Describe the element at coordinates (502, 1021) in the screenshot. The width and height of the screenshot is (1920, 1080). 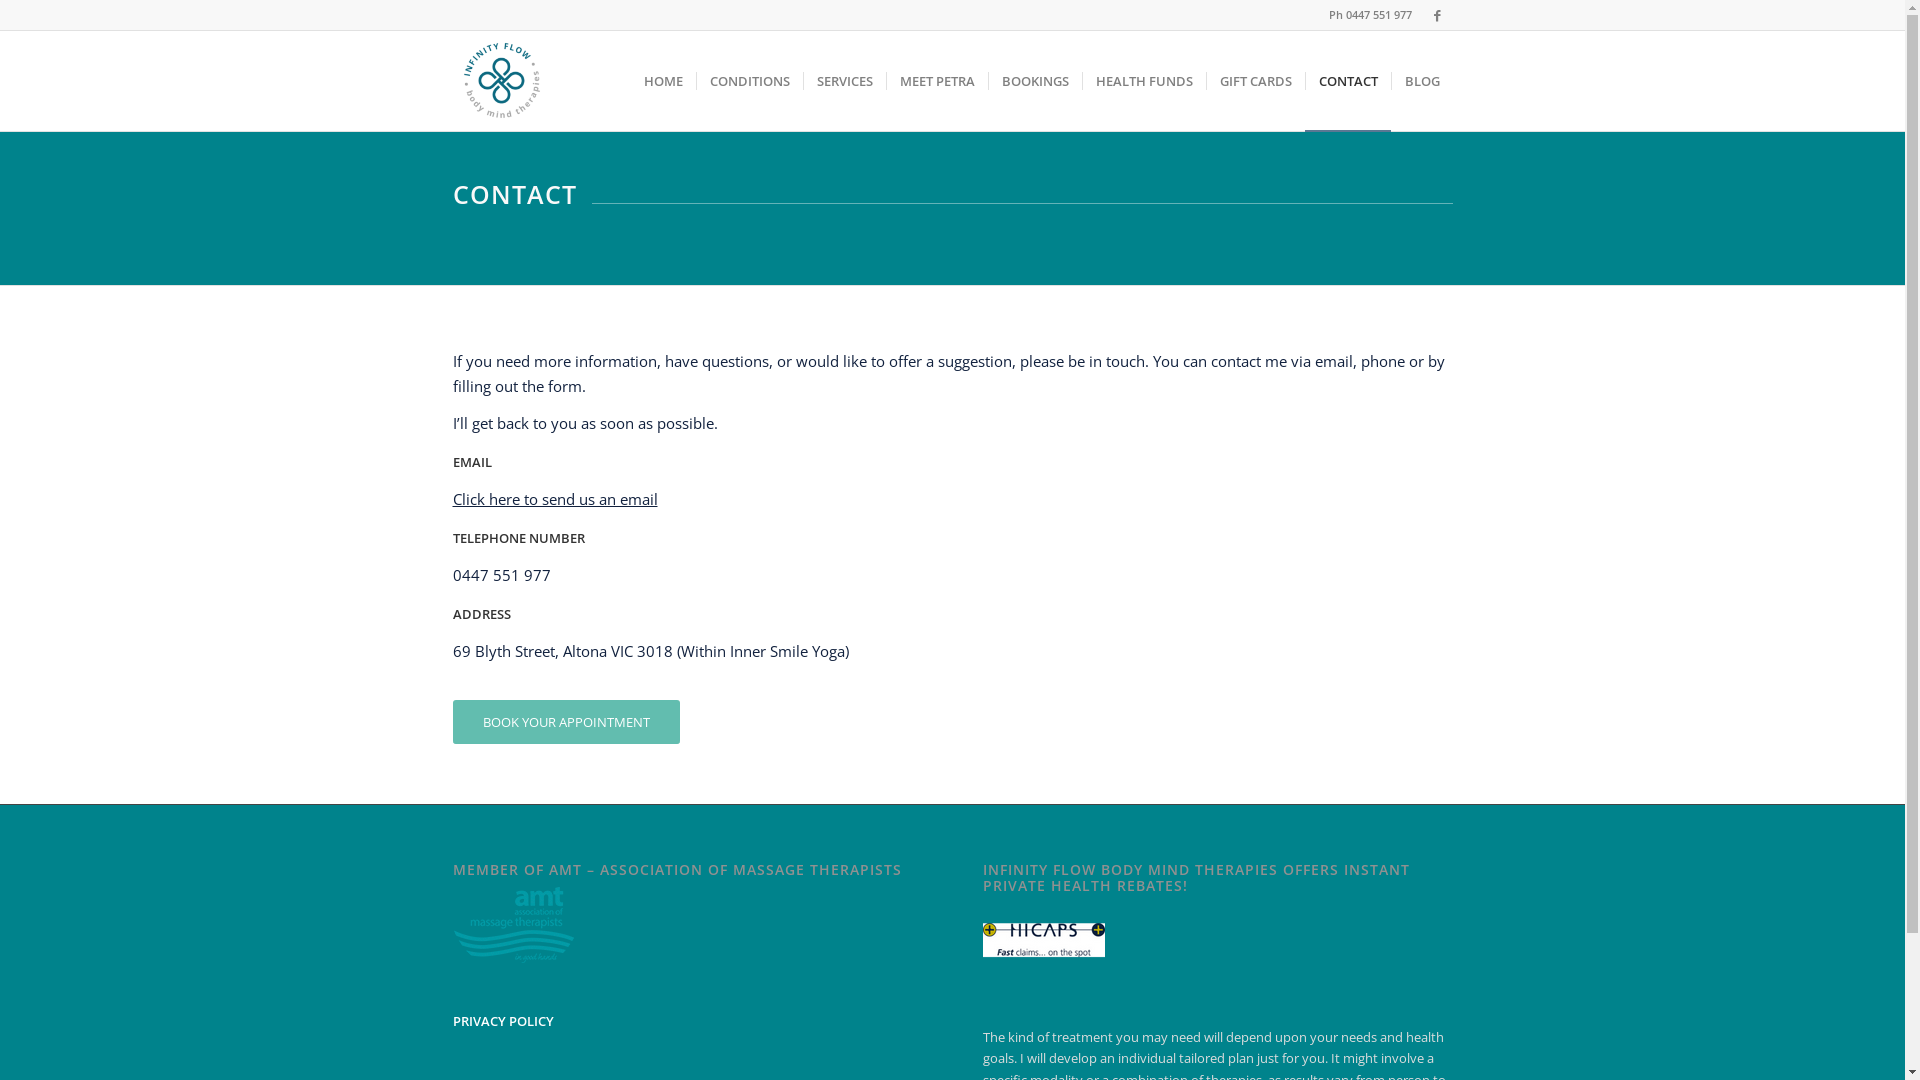
I see `PRIVACY POLICY` at that location.